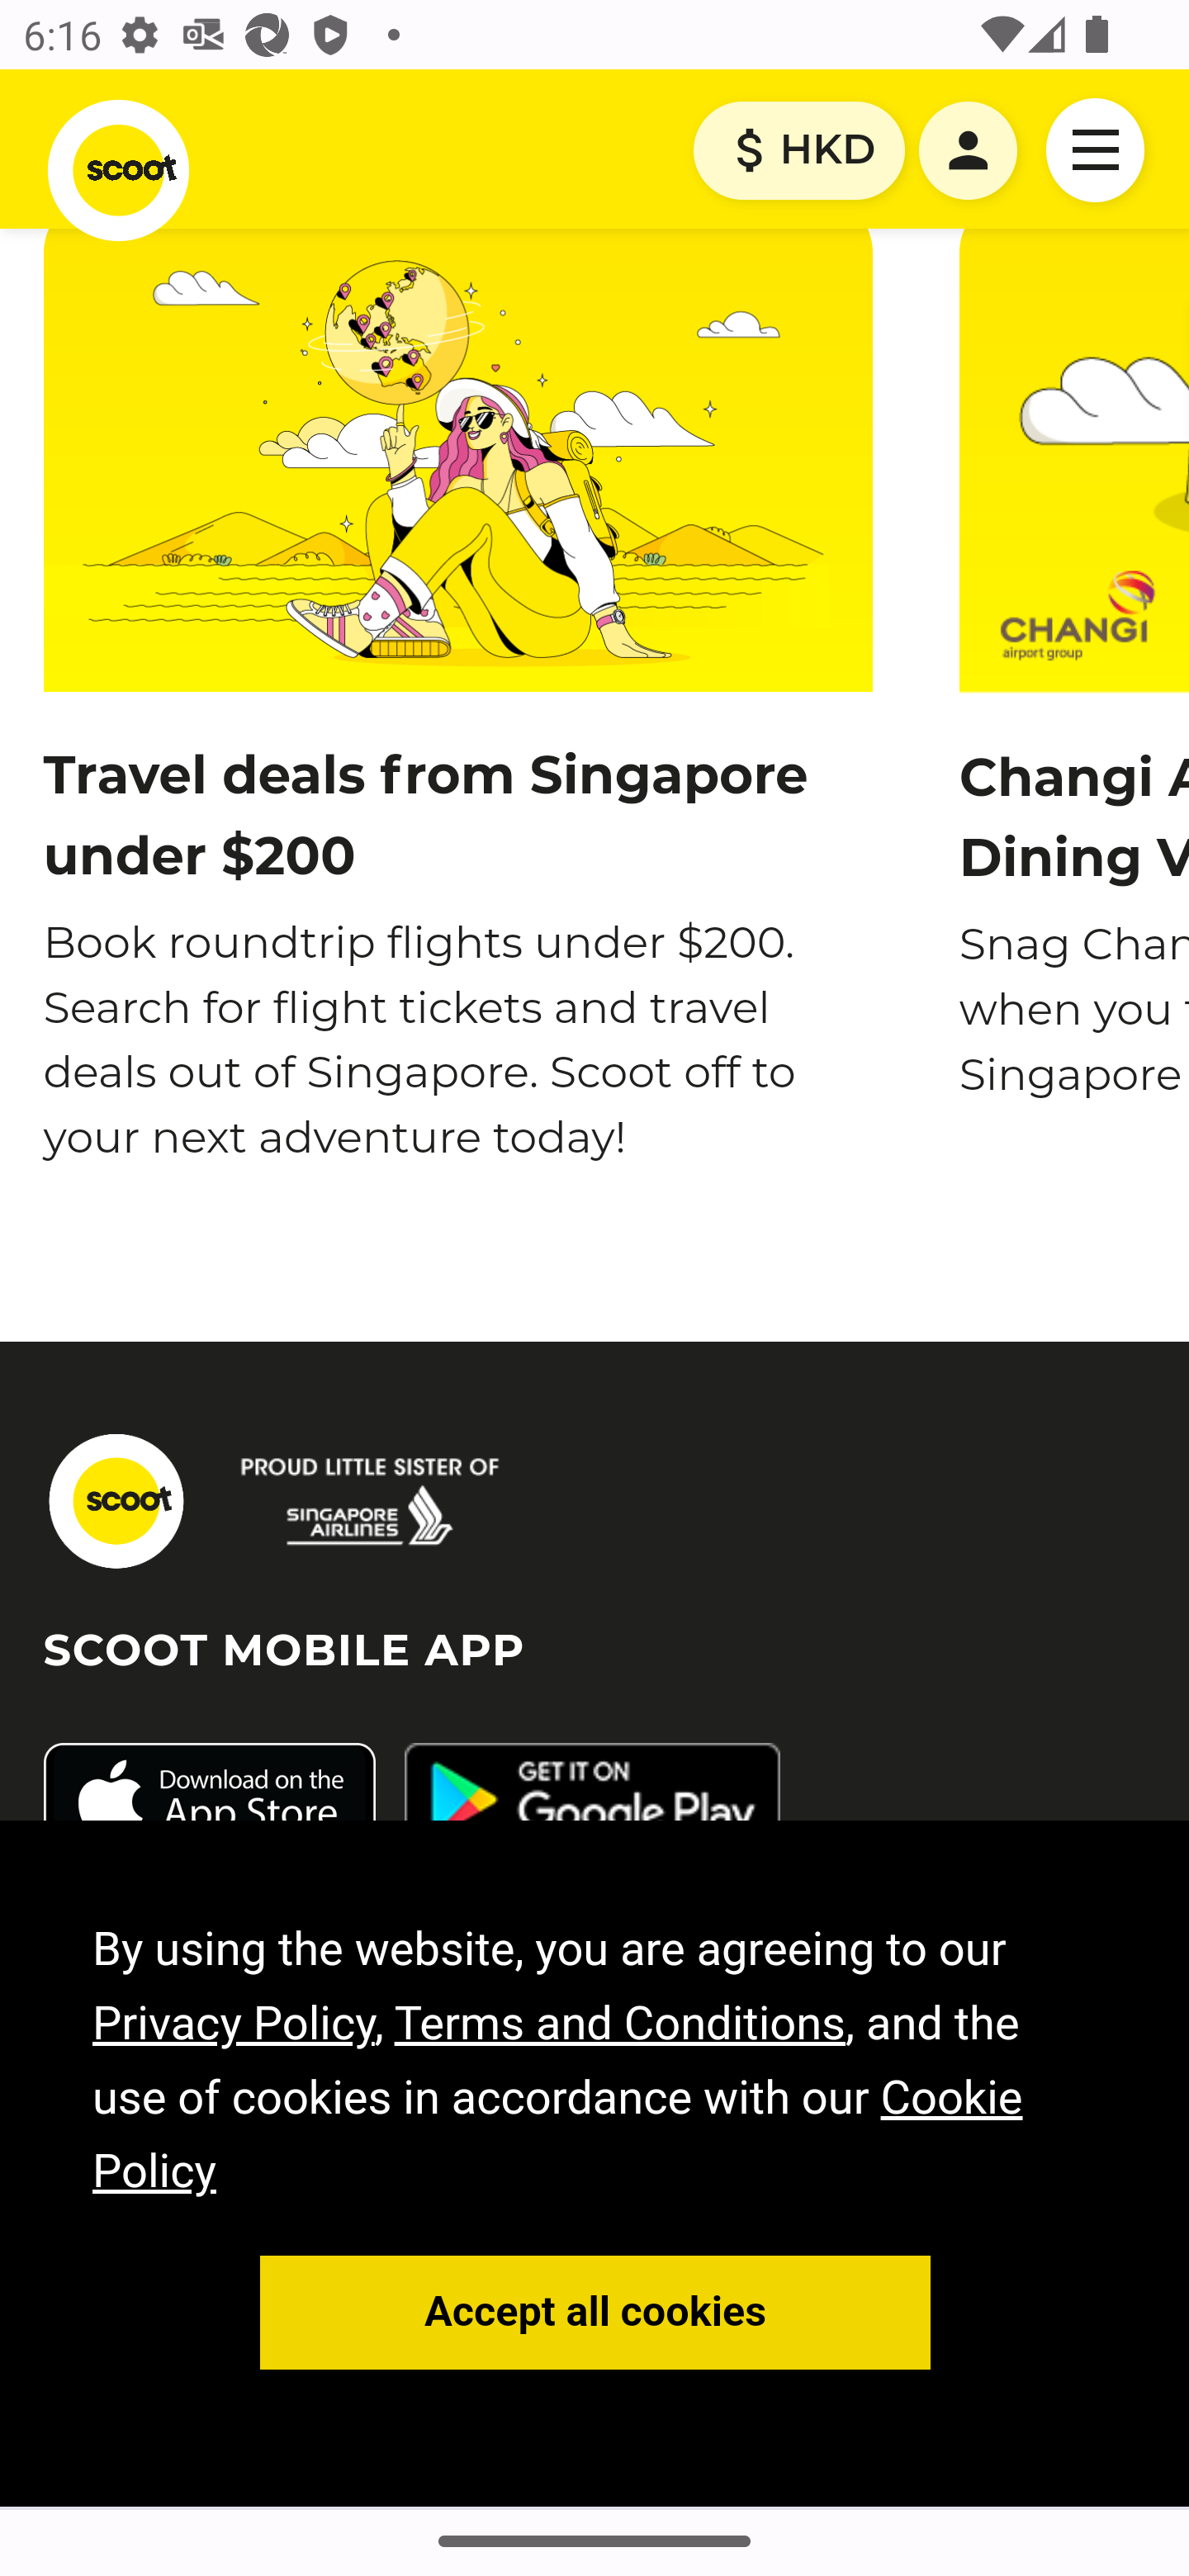 Image resolution: width=1189 pixels, height=2576 pixels. I want to click on Travel deals from Singapore under $200, so click(424, 817).